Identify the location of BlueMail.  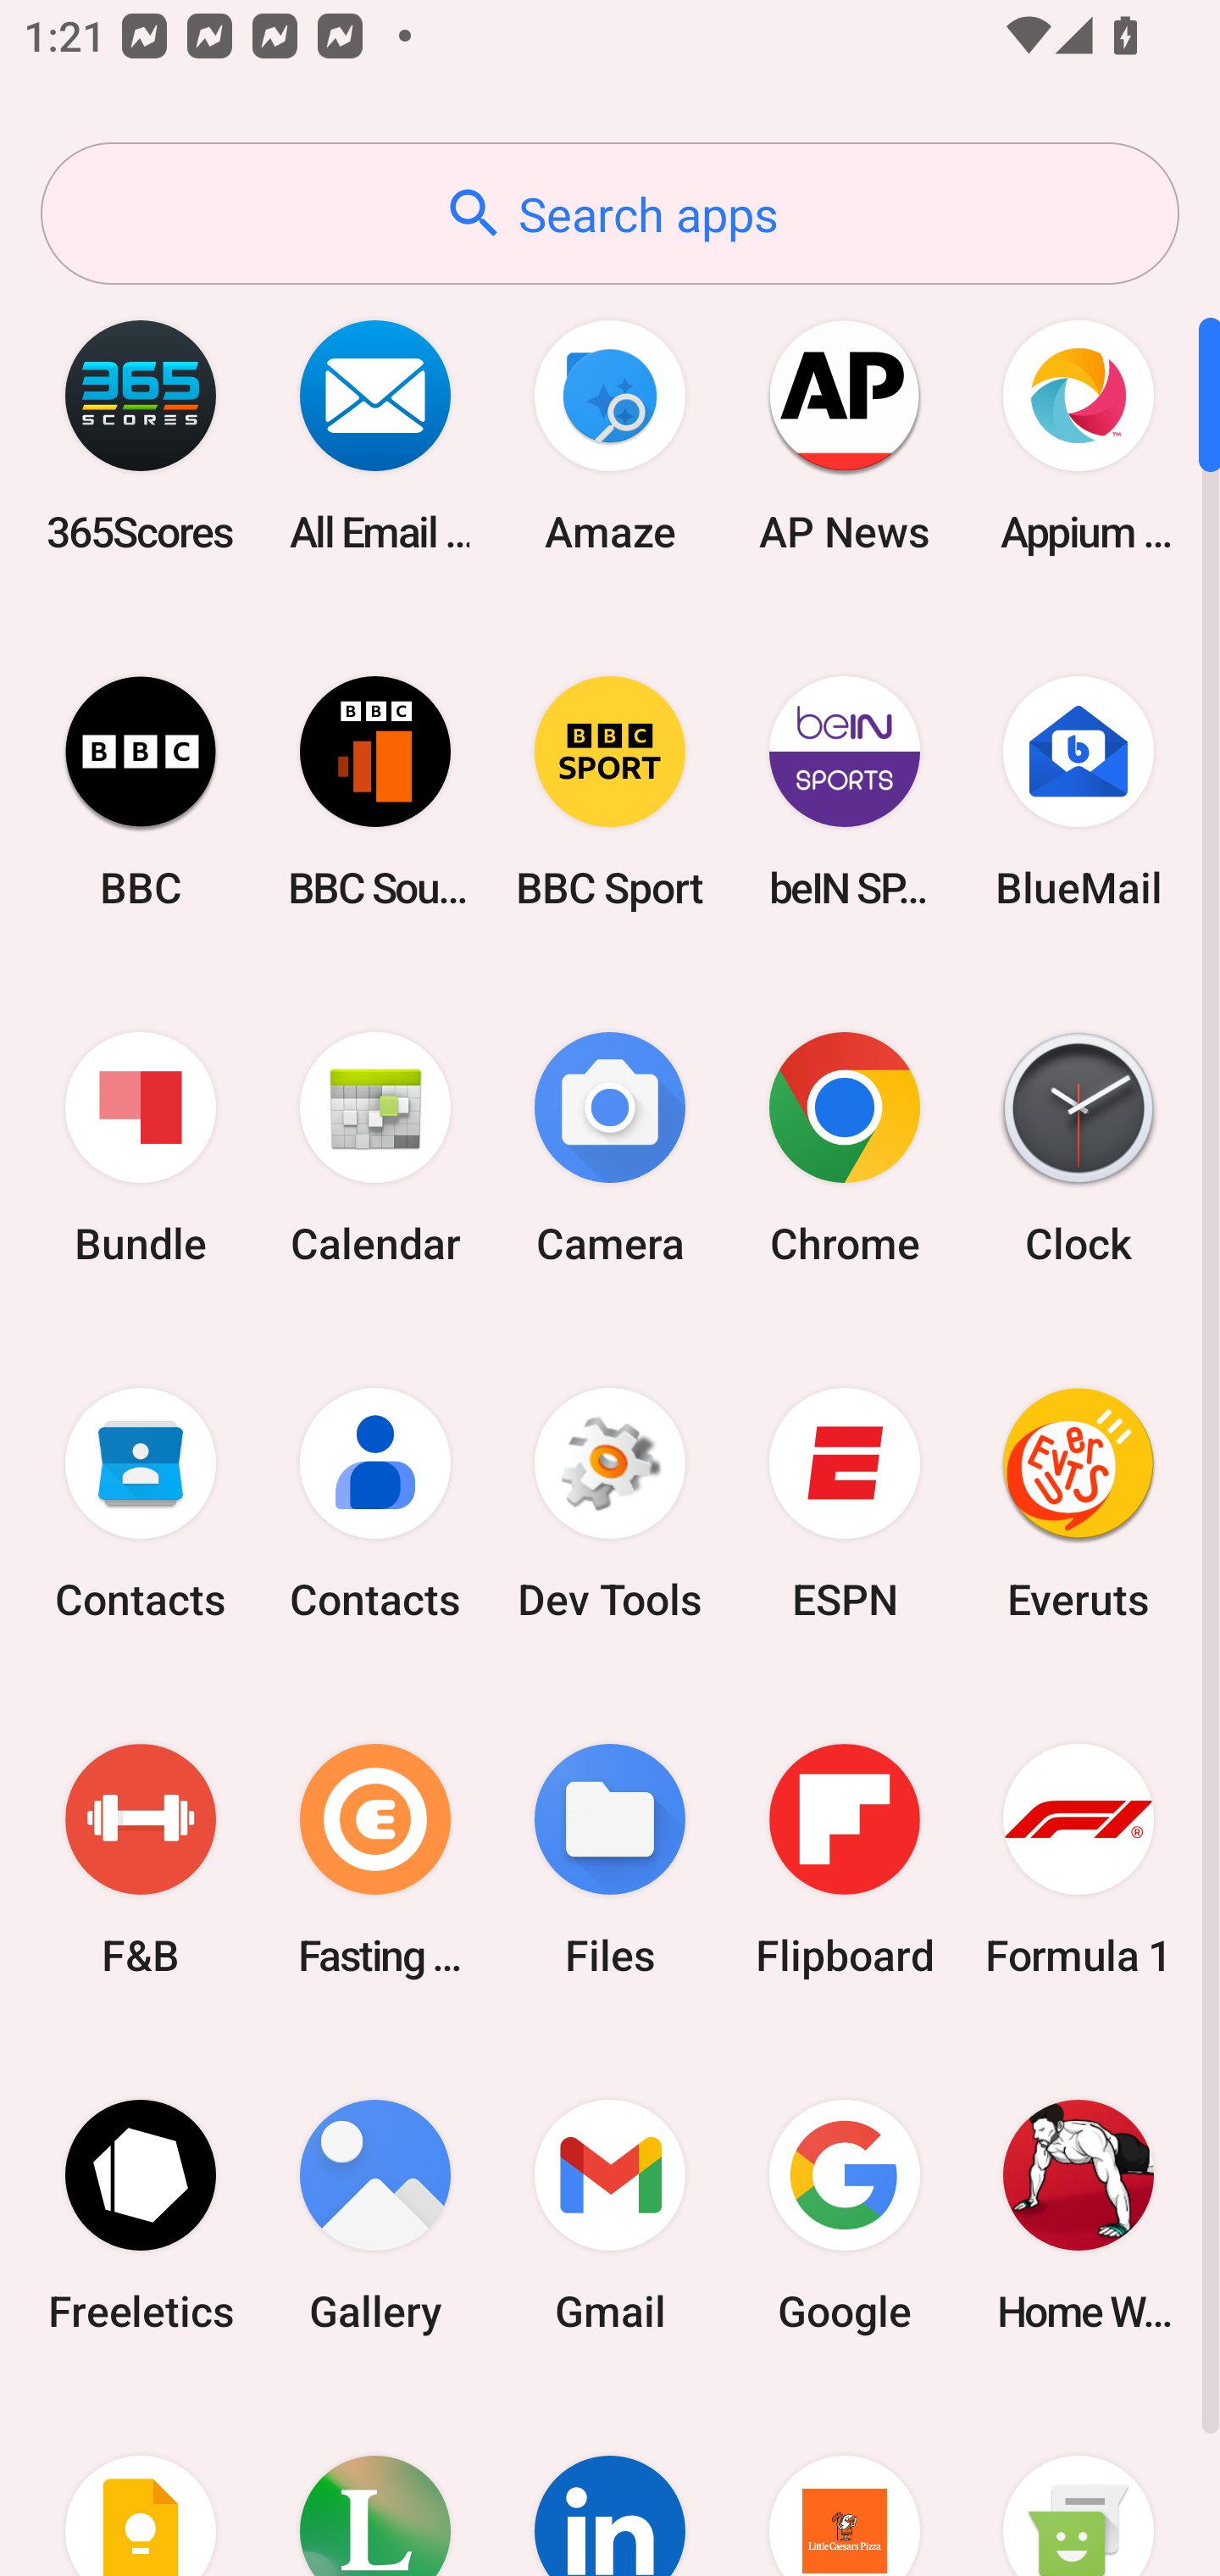
(1079, 791).